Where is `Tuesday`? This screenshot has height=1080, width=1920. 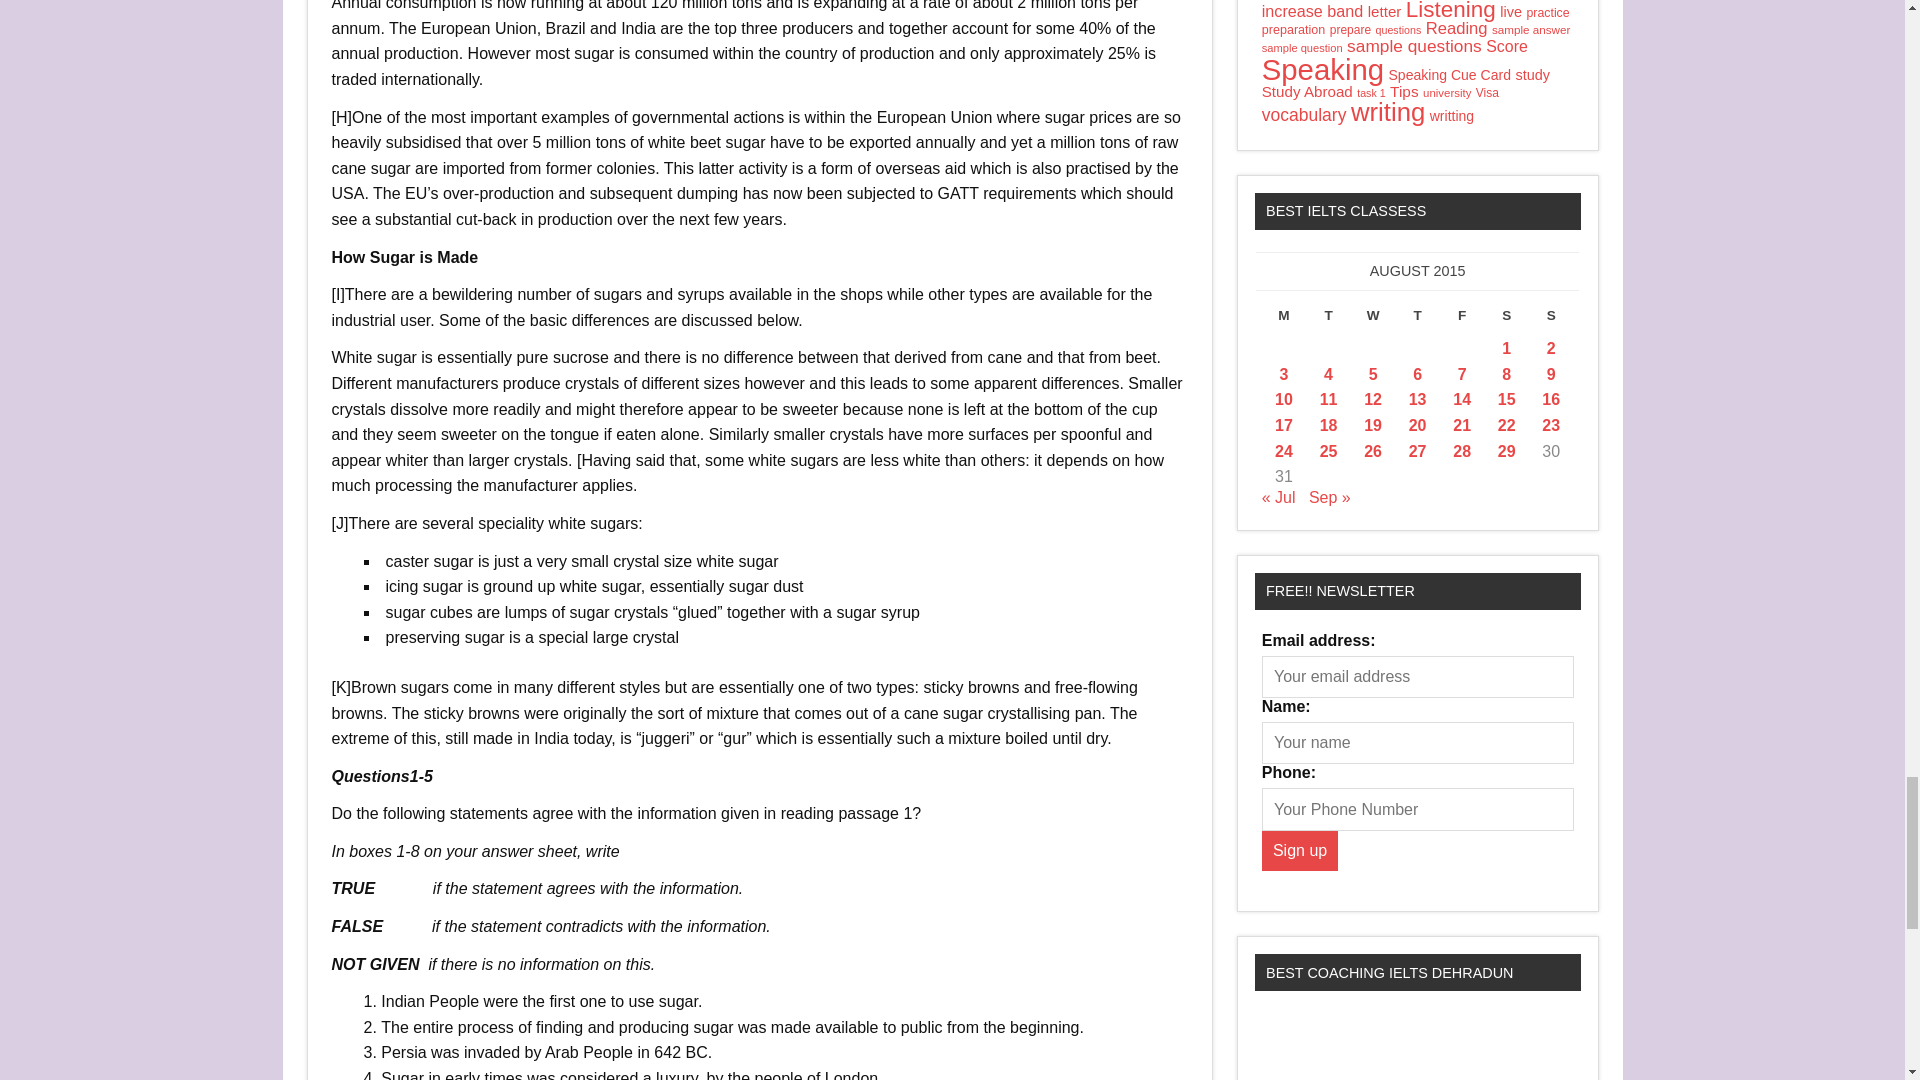 Tuesday is located at coordinates (1328, 320).